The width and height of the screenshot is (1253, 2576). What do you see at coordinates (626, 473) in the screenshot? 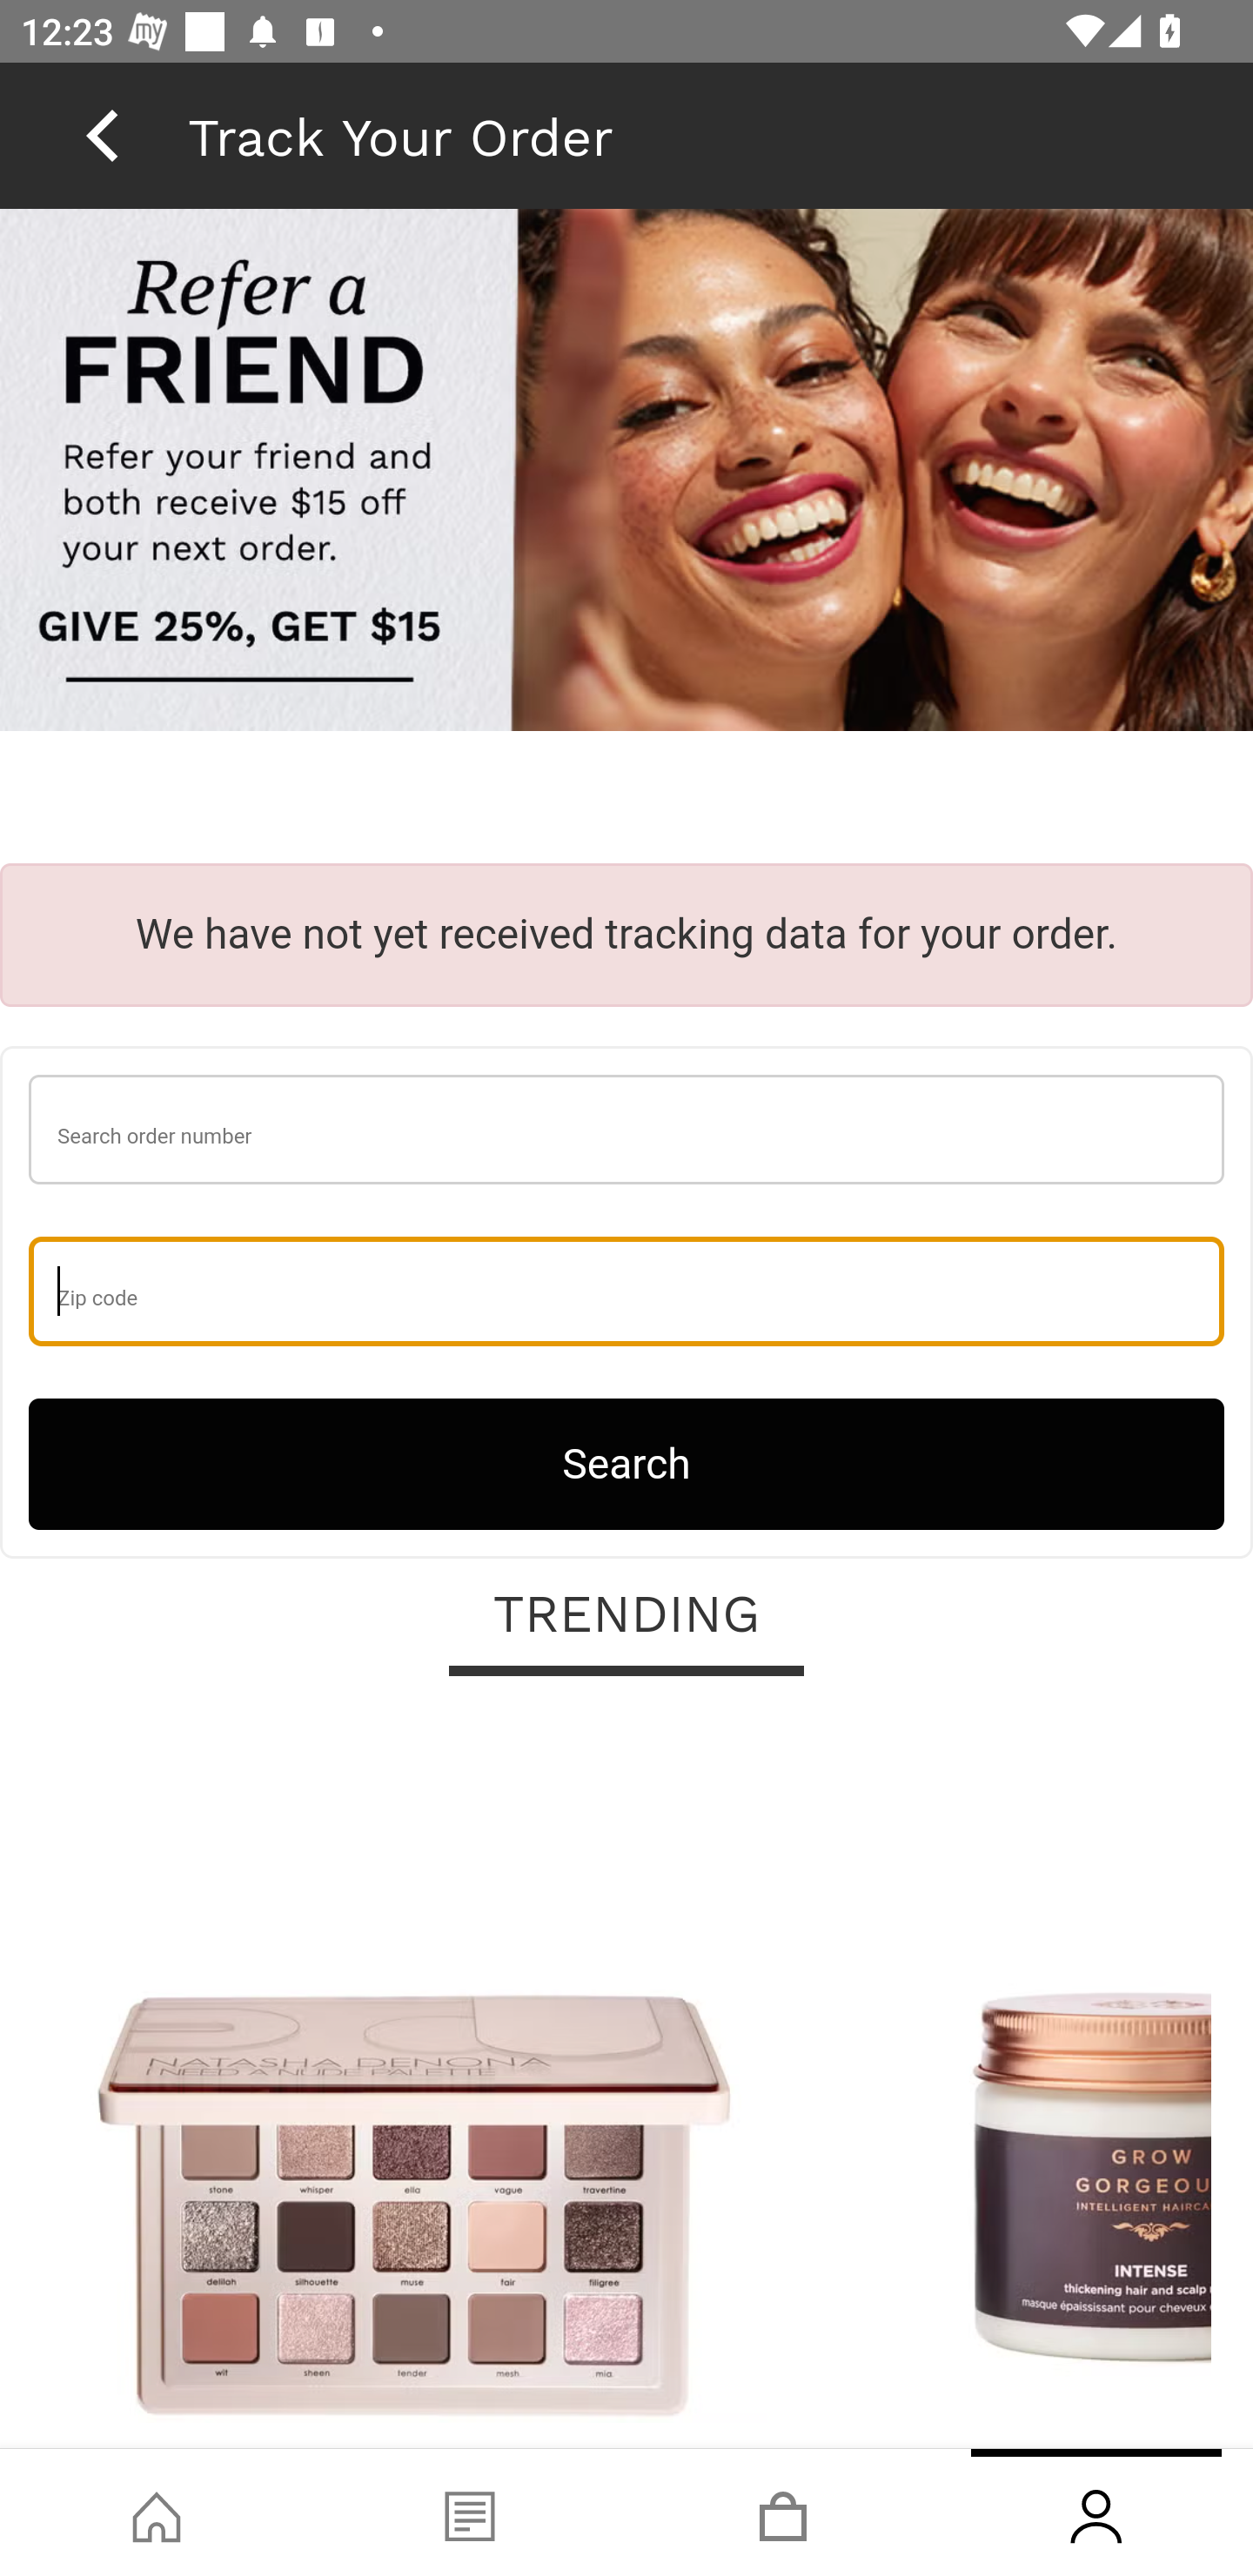
I see `raf` at bounding box center [626, 473].